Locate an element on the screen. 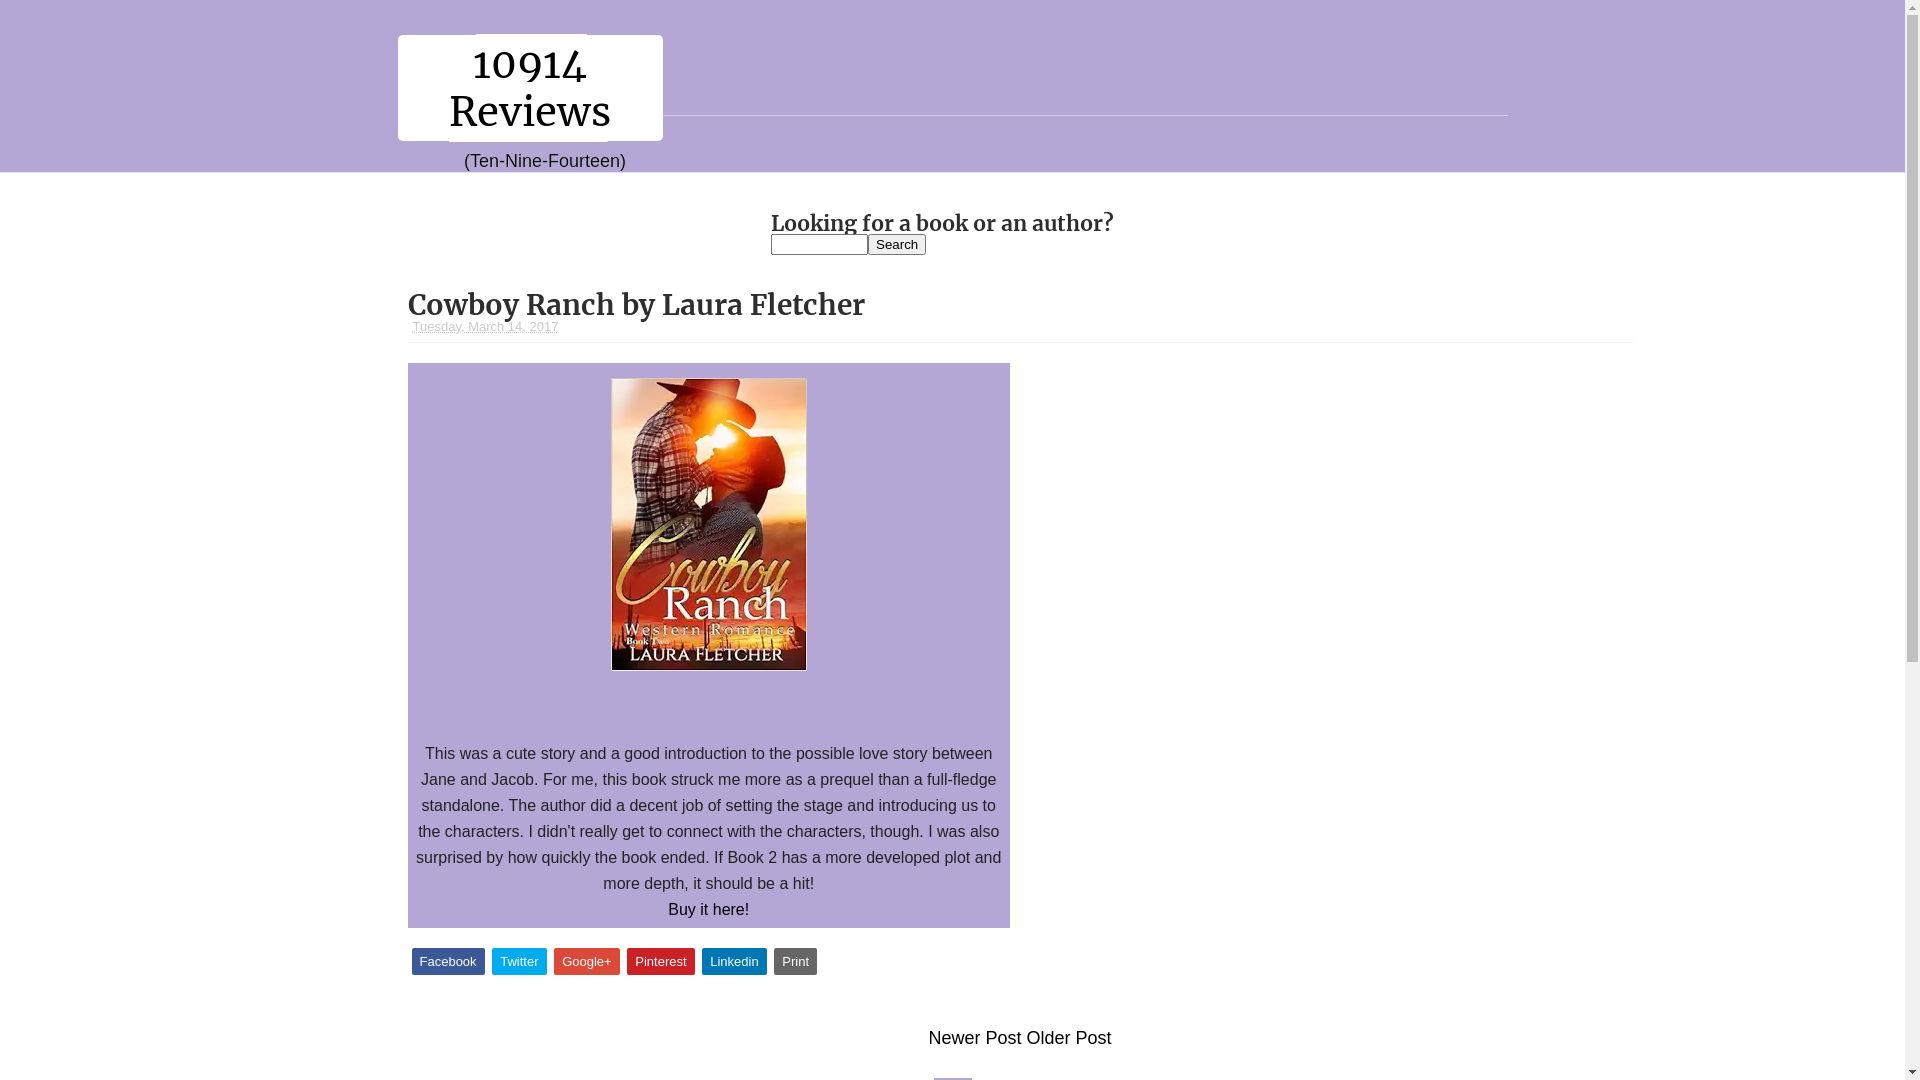 This screenshot has width=1920, height=1080. Search is located at coordinates (897, 244).